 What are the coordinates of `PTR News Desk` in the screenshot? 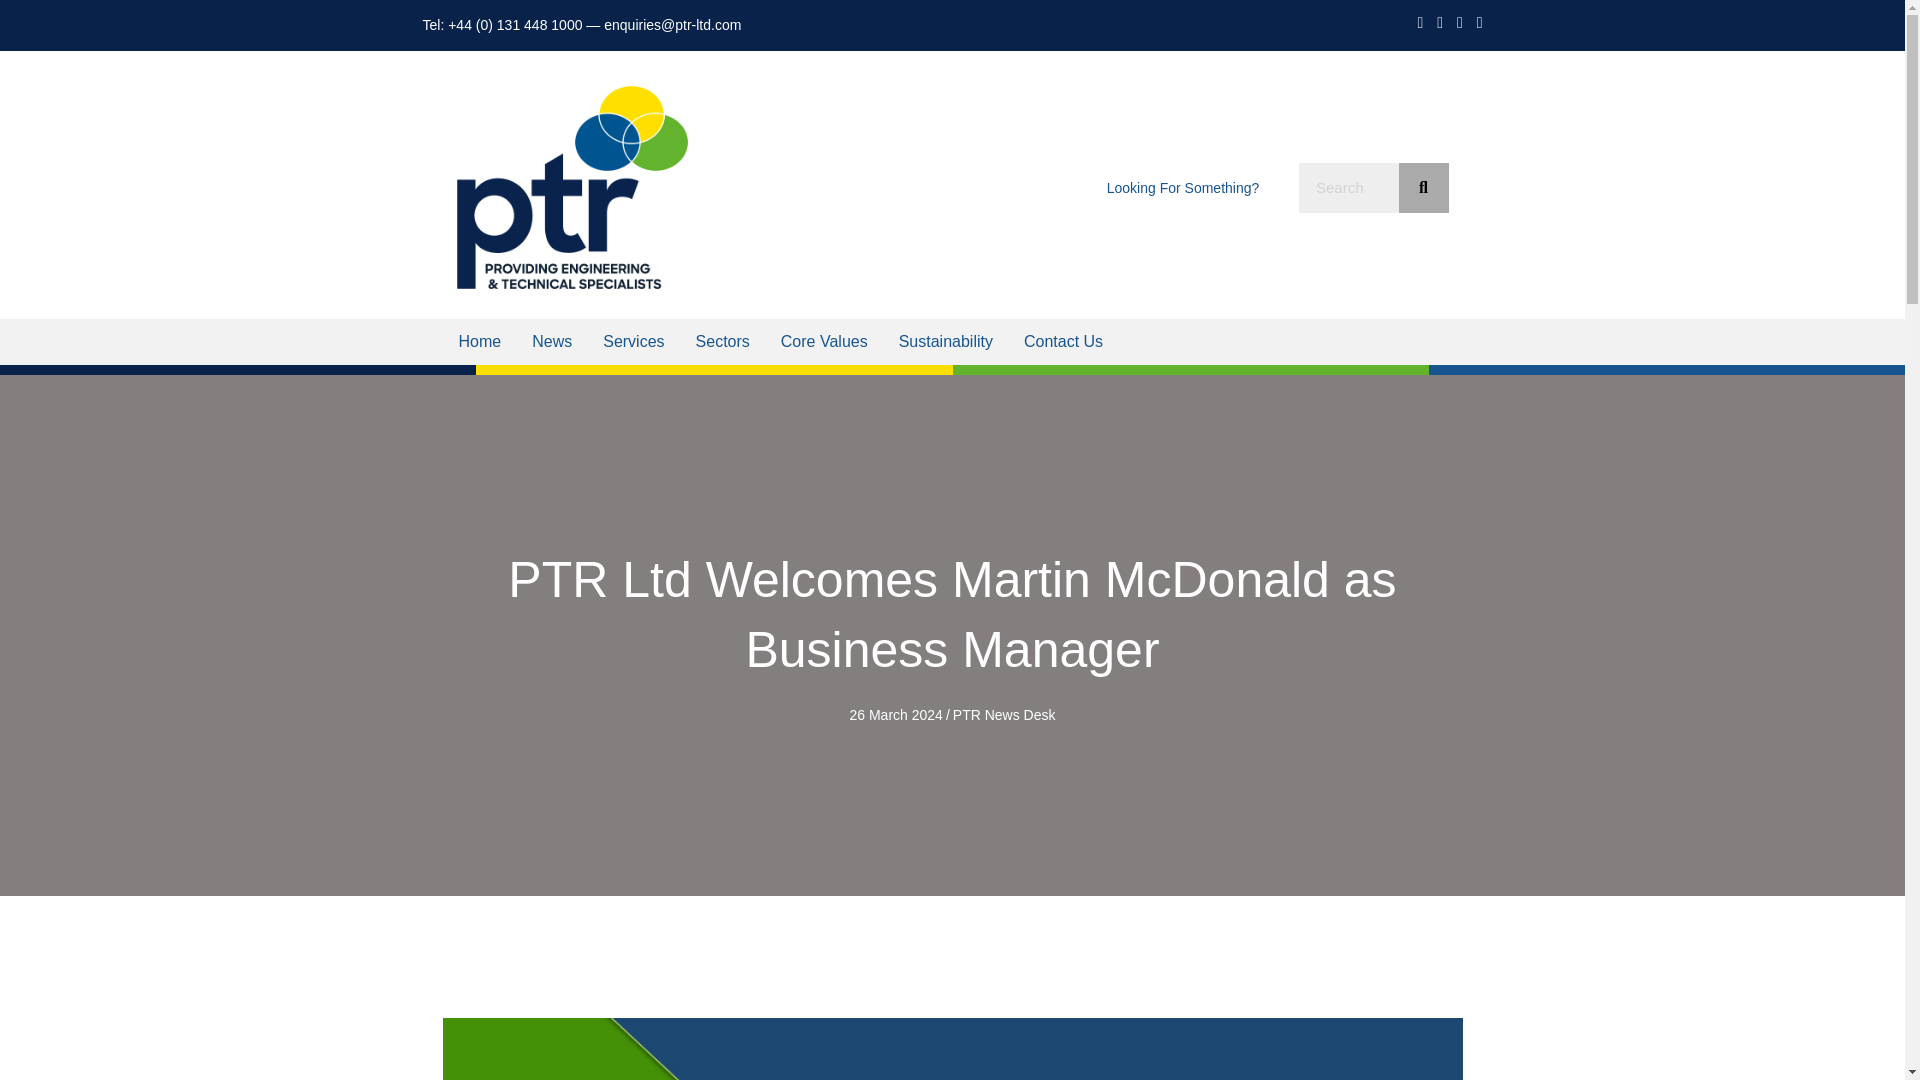 It's located at (1004, 714).